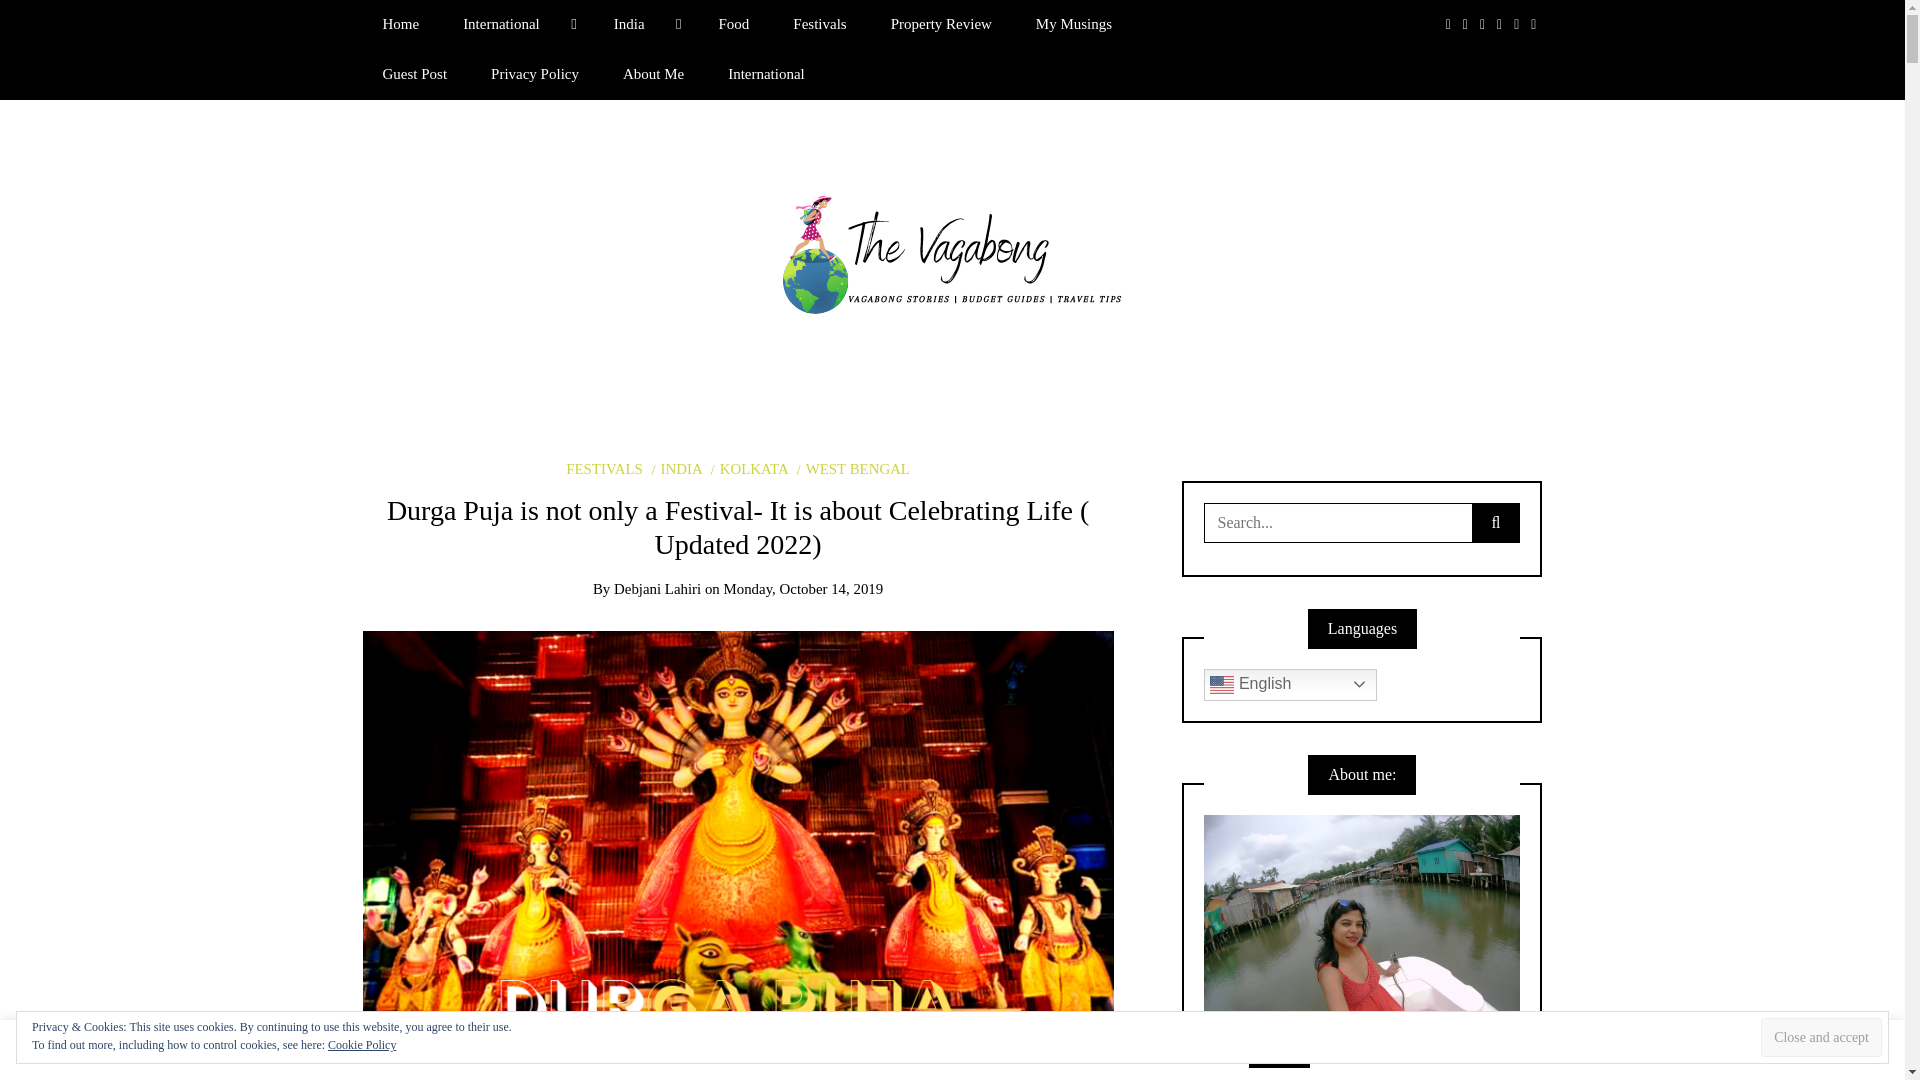  Describe the element at coordinates (657, 589) in the screenshot. I see `Posts by Debjani Lahiri` at that location.